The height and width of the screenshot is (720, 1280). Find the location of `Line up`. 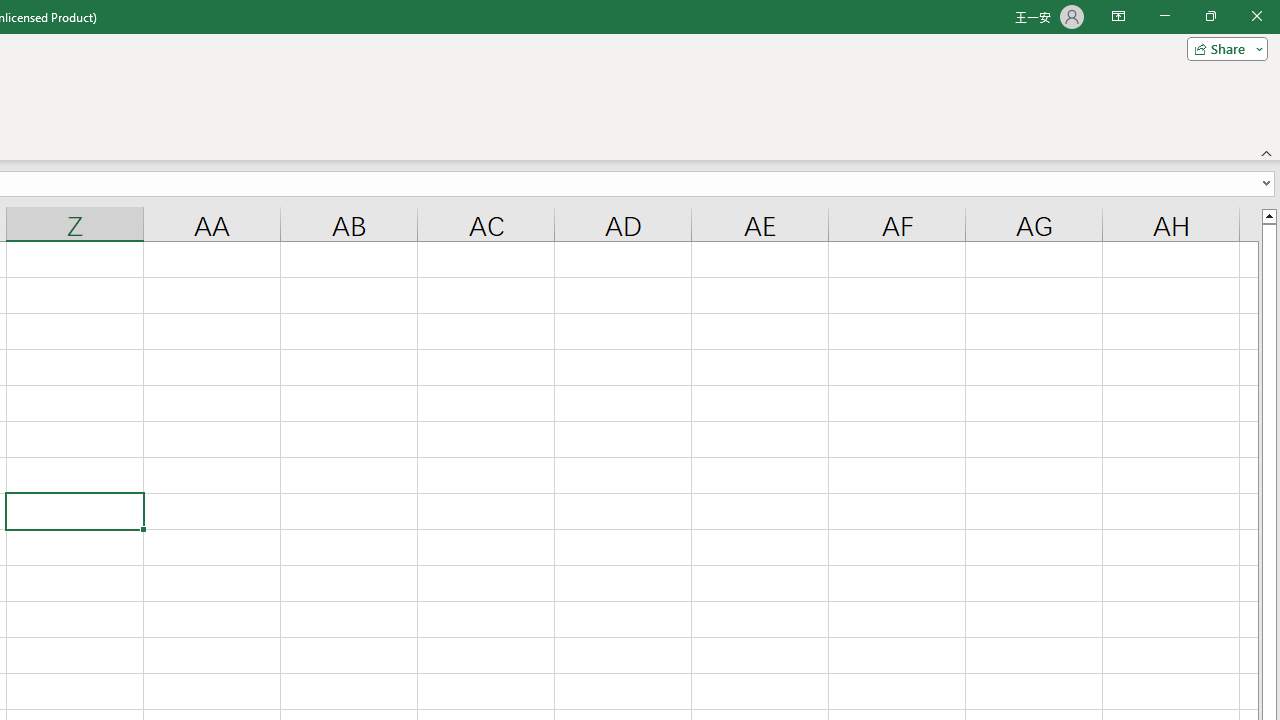

Line up is located at coordinates (1268, 215).